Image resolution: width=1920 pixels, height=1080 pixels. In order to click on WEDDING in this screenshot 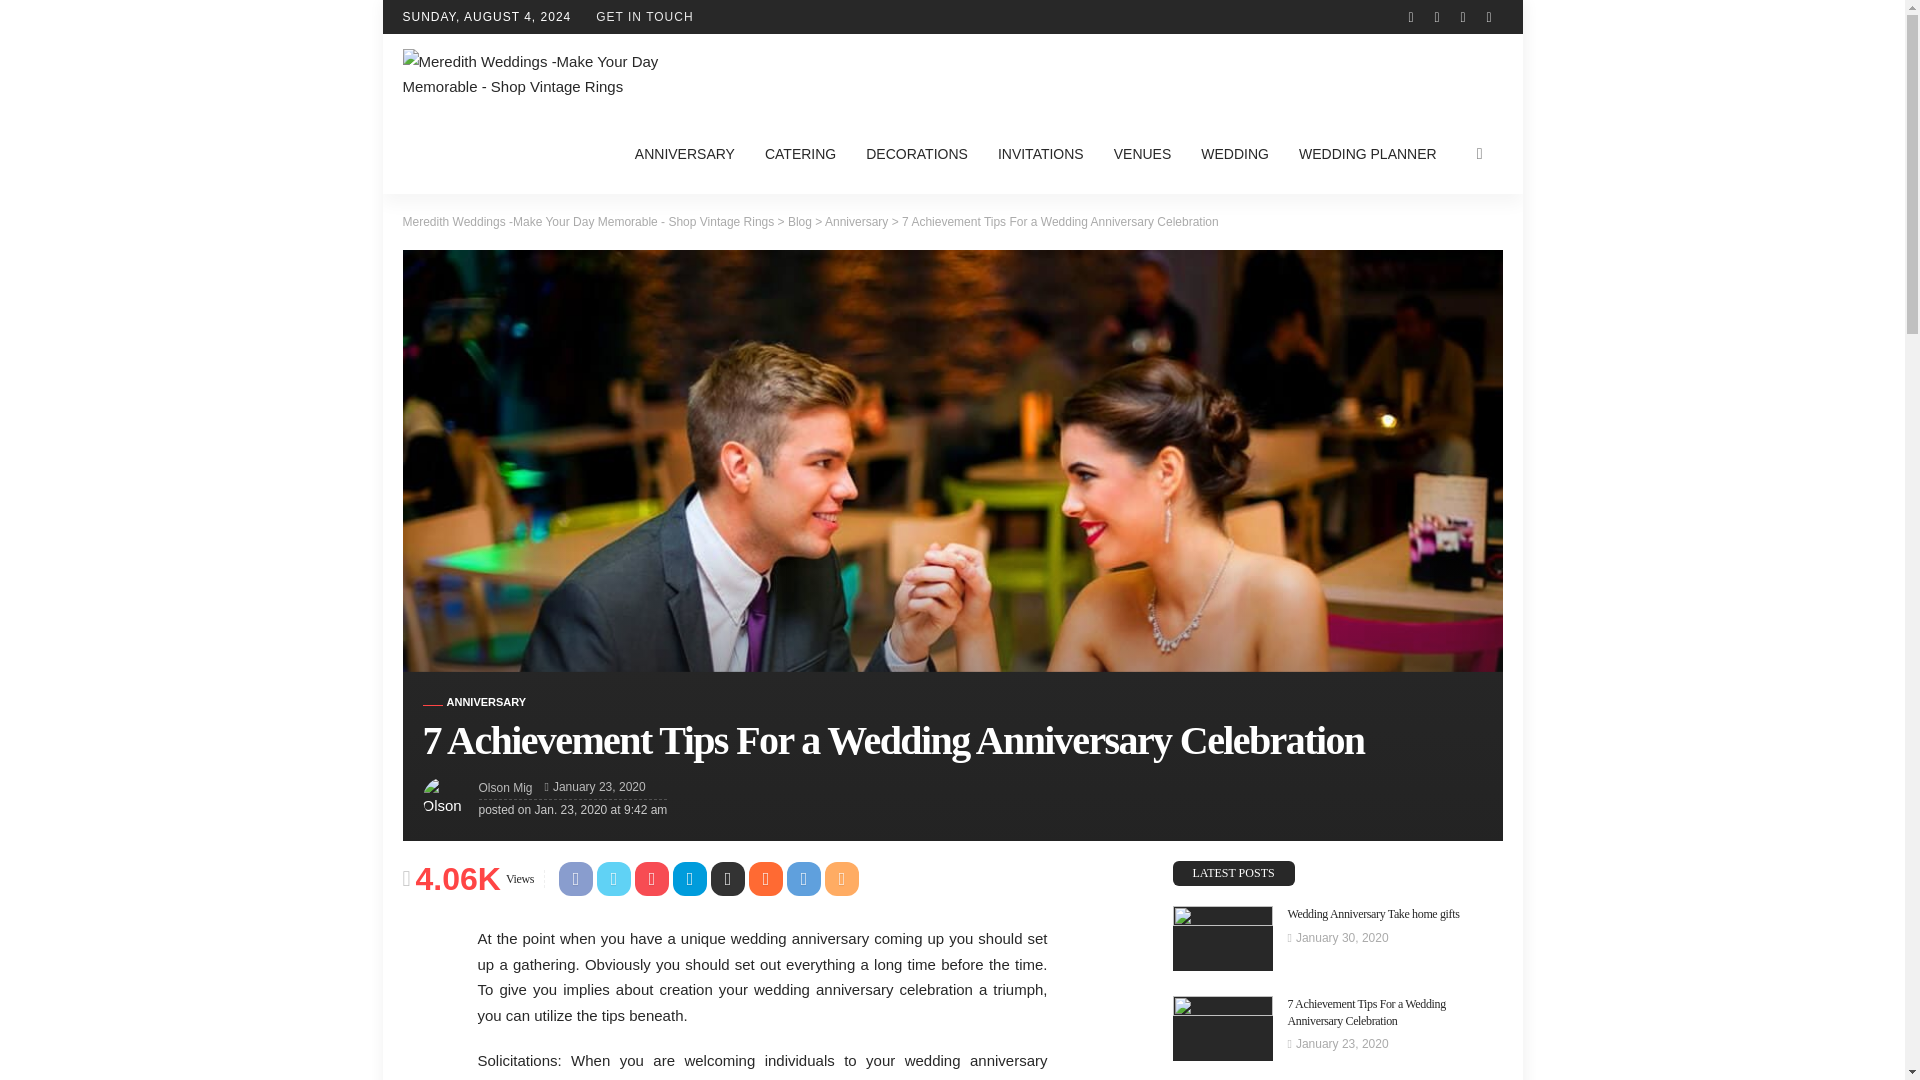, I will do `click(1235, 154)`.